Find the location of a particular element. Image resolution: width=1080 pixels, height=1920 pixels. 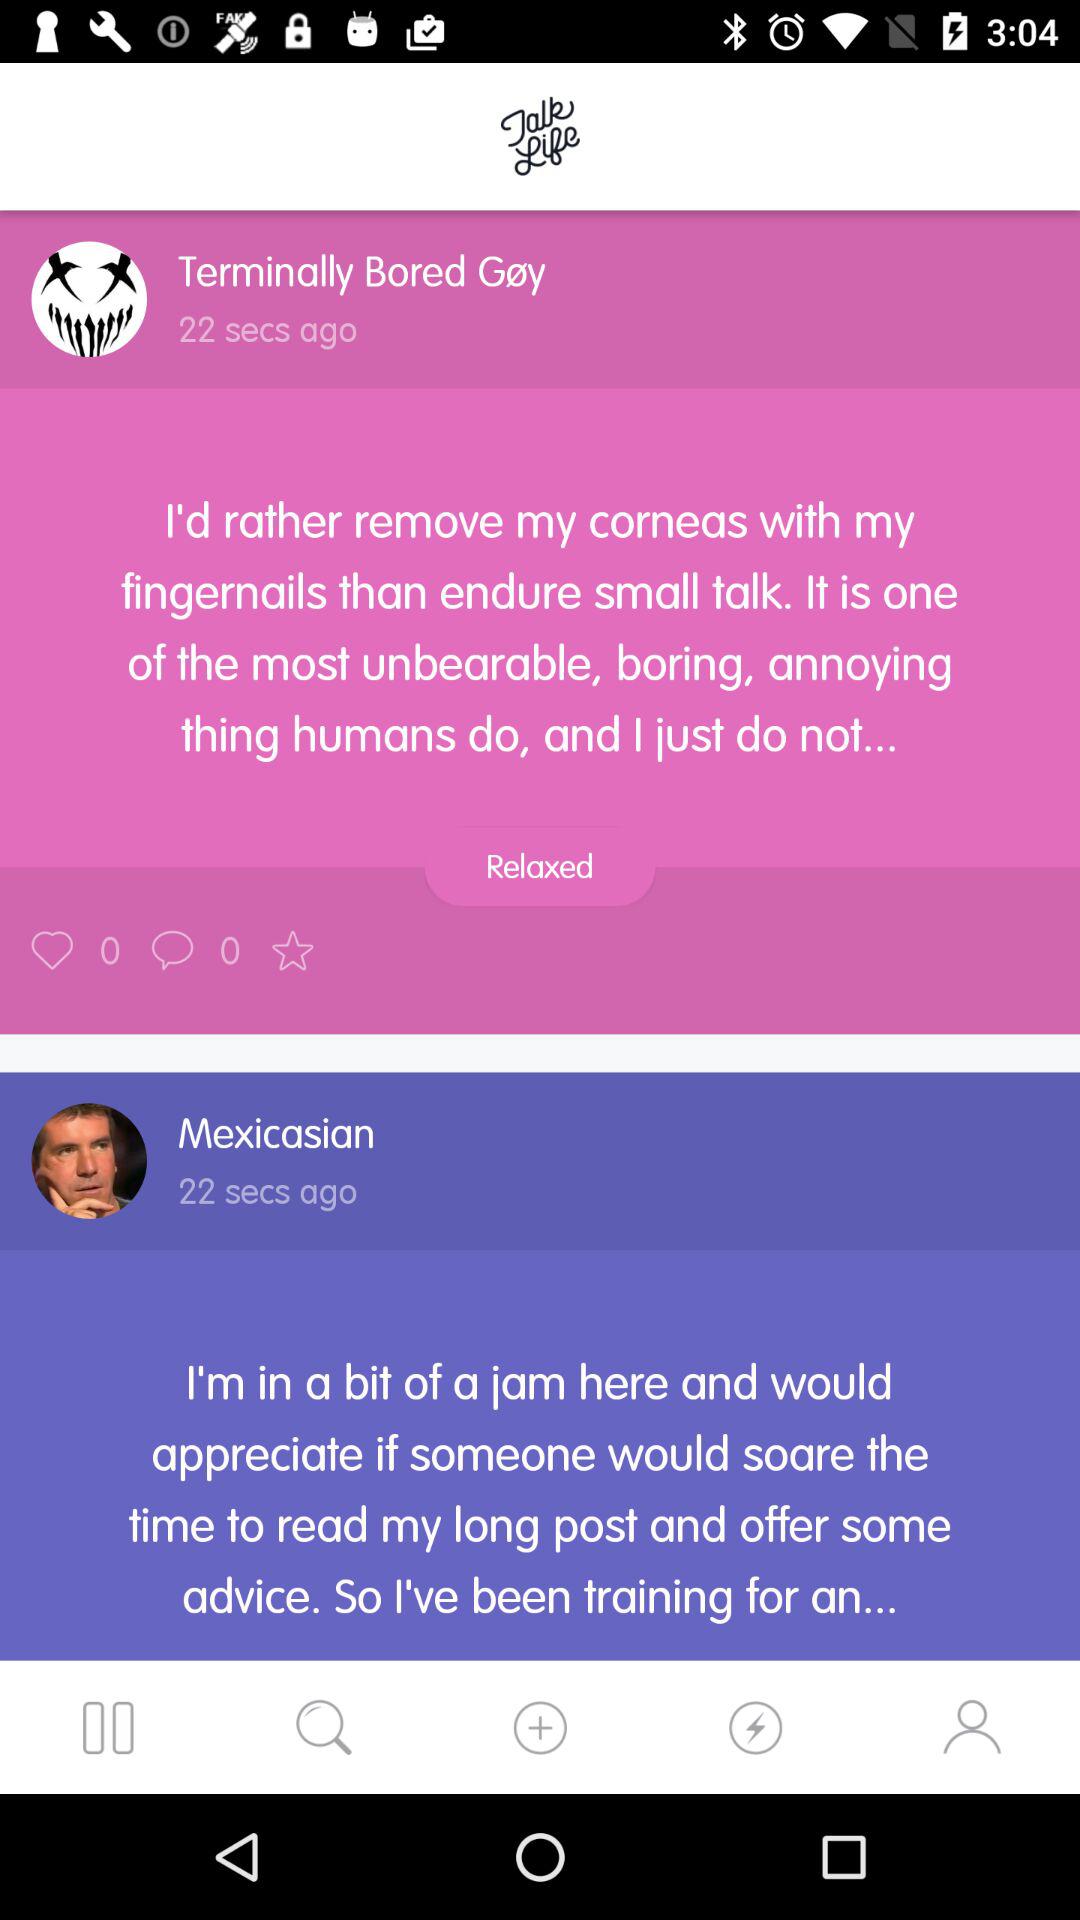

view profile is located at coordinates (89, 1160).